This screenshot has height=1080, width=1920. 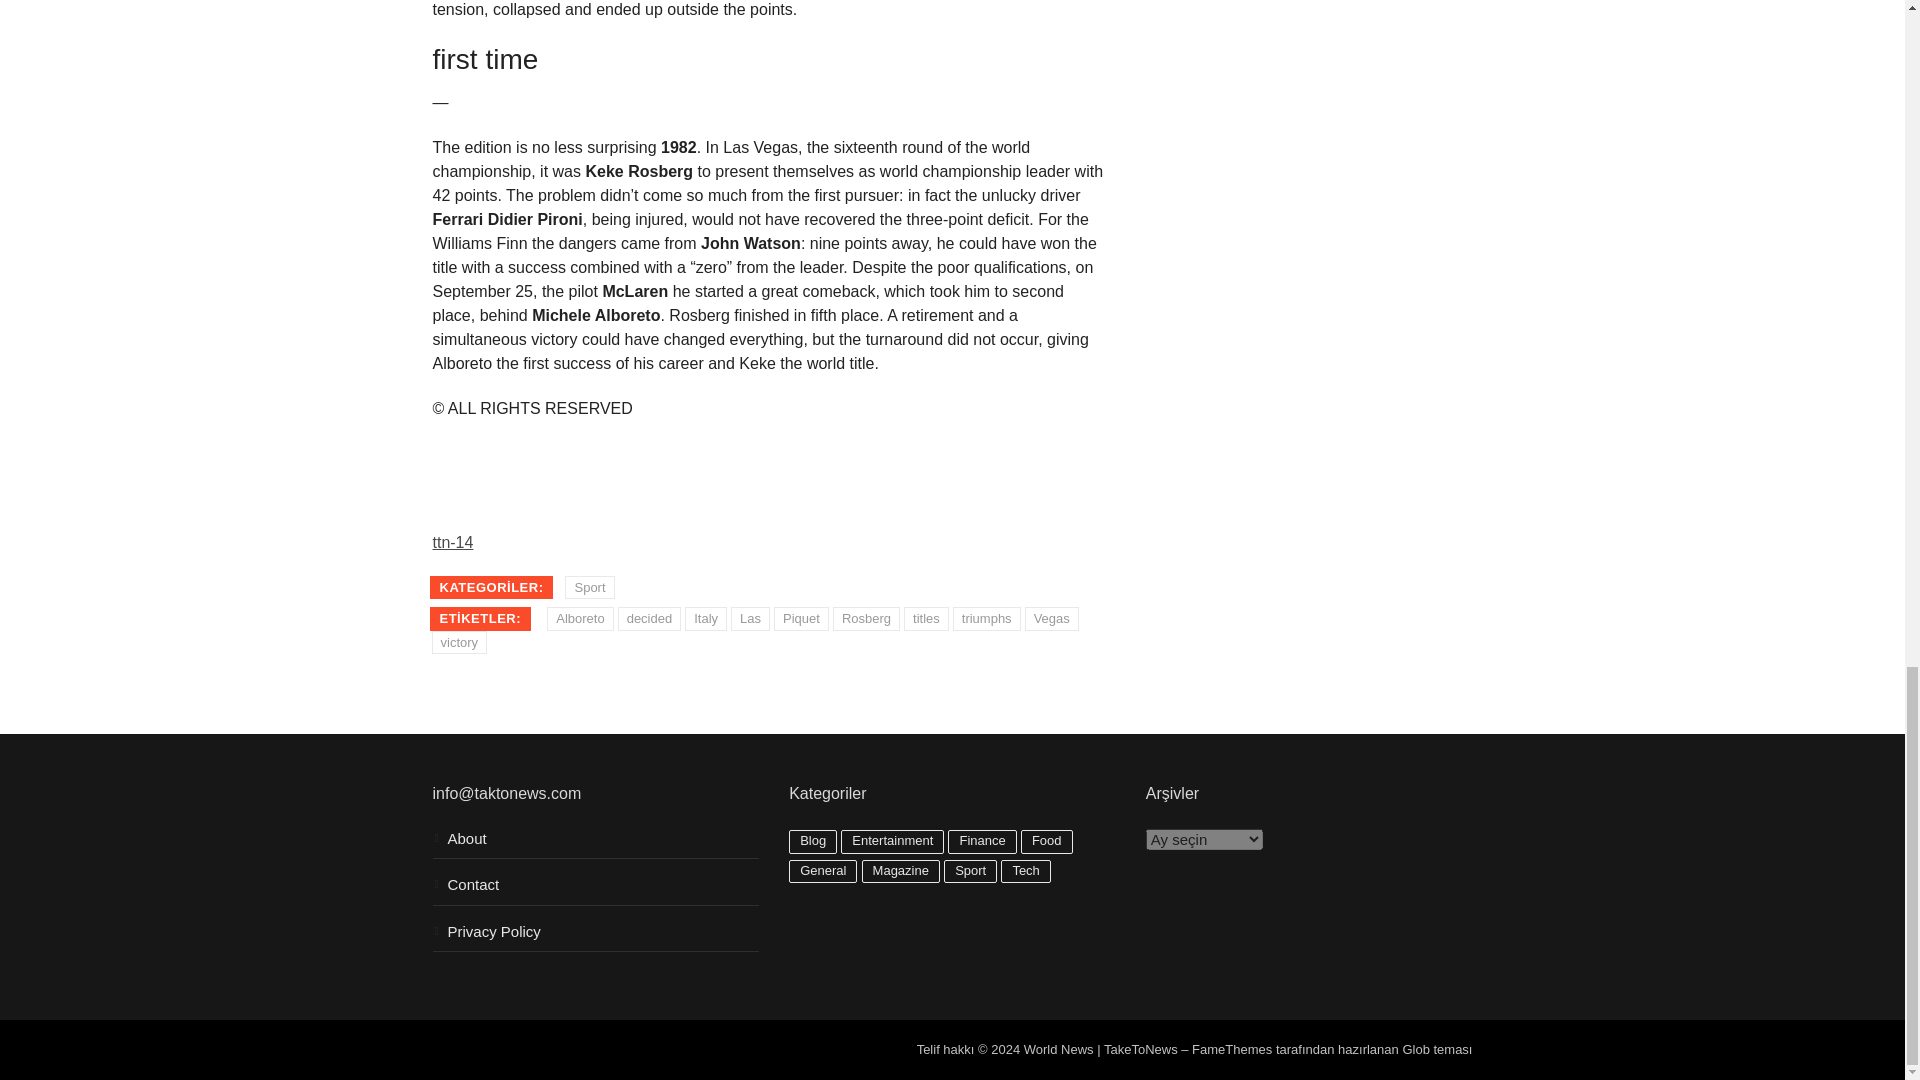 I want to click on Italy, so click(x=706, y=618).